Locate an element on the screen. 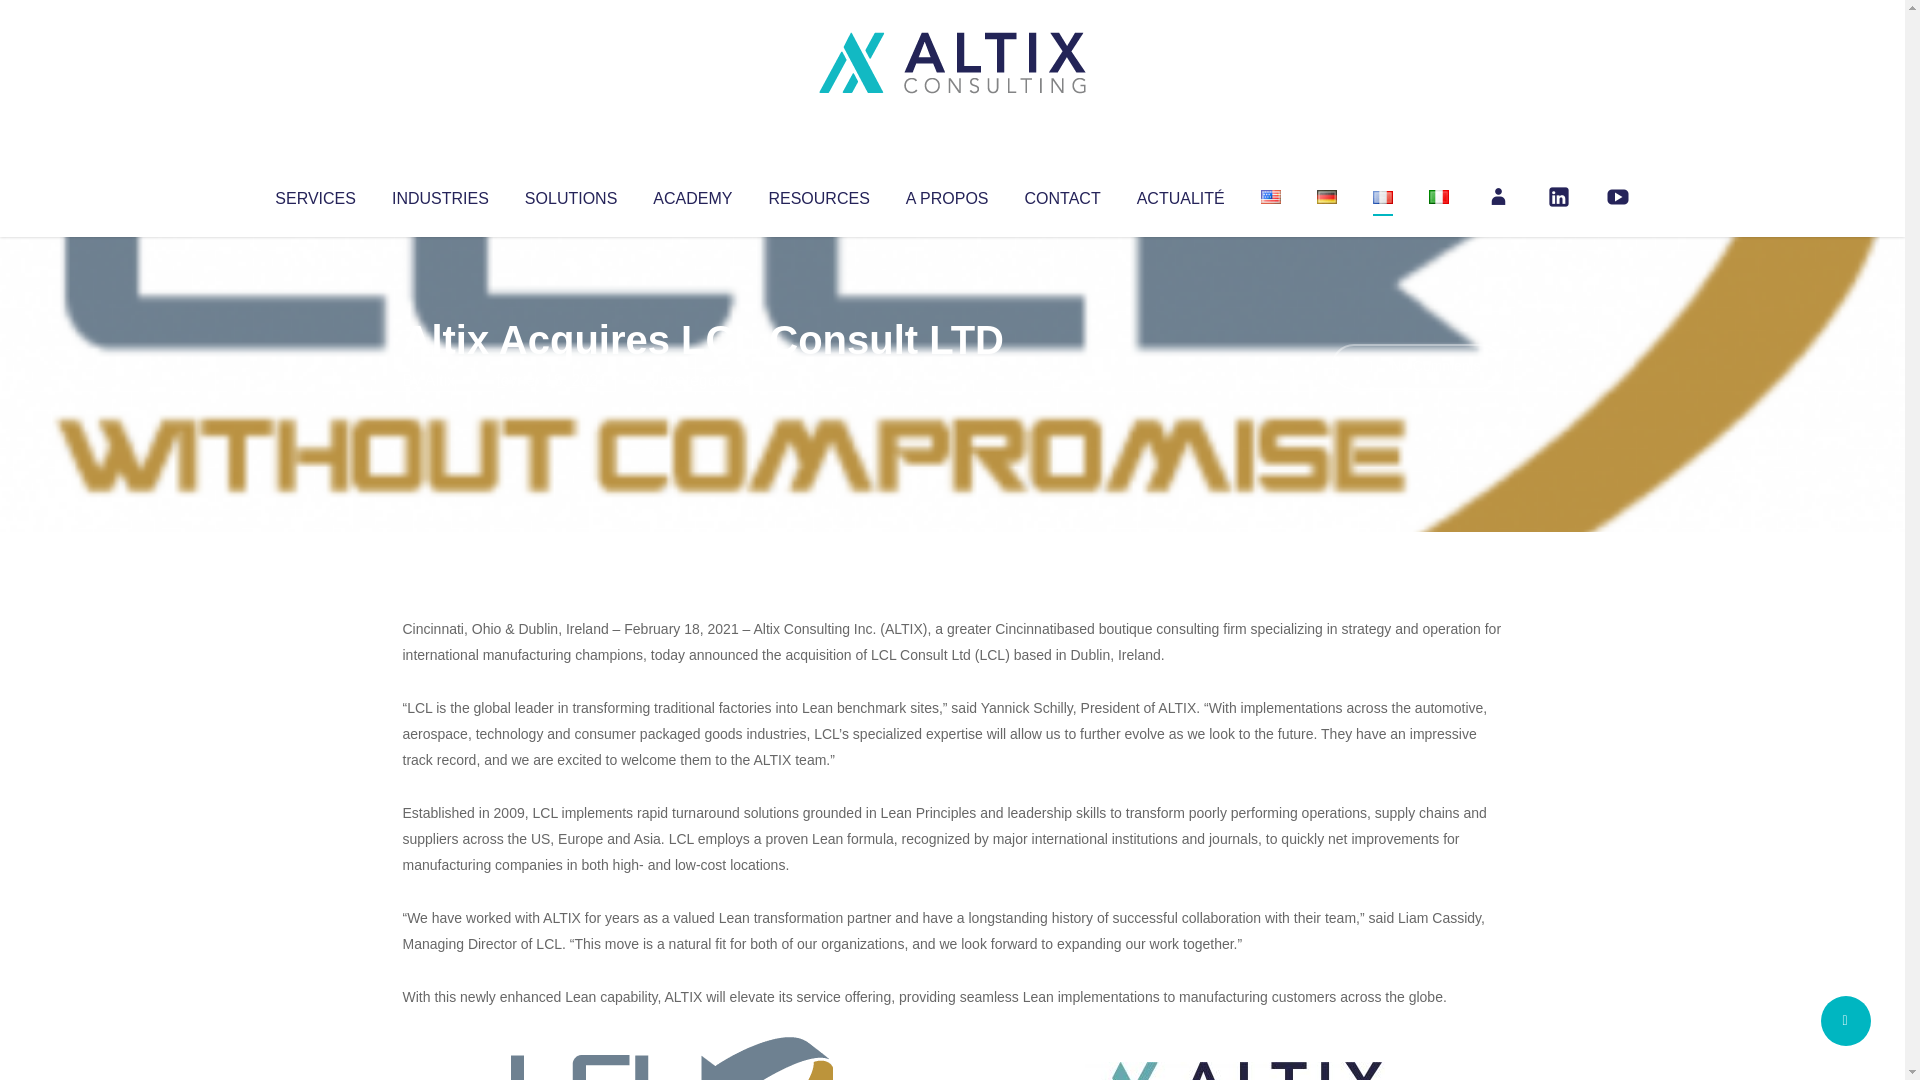 The width and height of the screenshot is (1920, 1080). No Comments is located at coordinates (1416, 366).